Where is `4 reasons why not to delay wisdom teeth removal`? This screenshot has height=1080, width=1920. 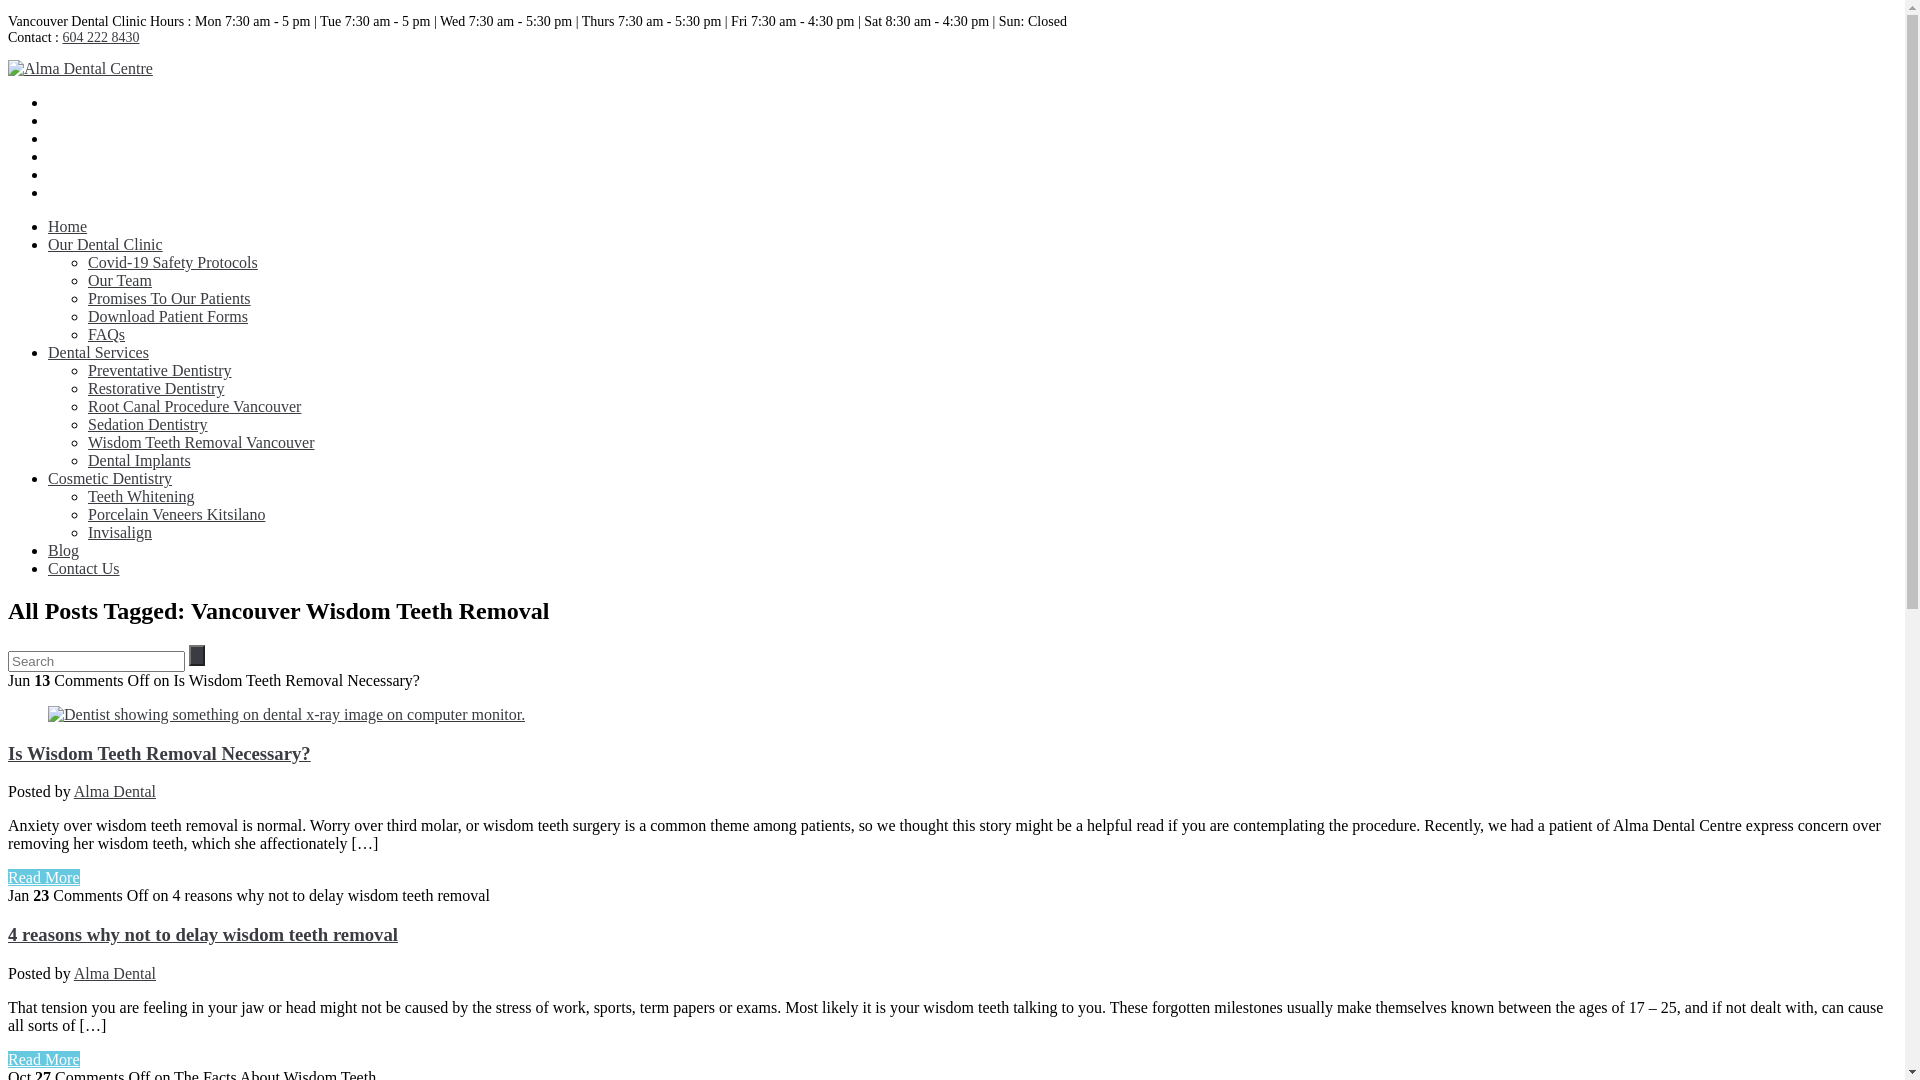
4 reasons why not to delay wisdom teeth removal is located at coordinates (203, 934).